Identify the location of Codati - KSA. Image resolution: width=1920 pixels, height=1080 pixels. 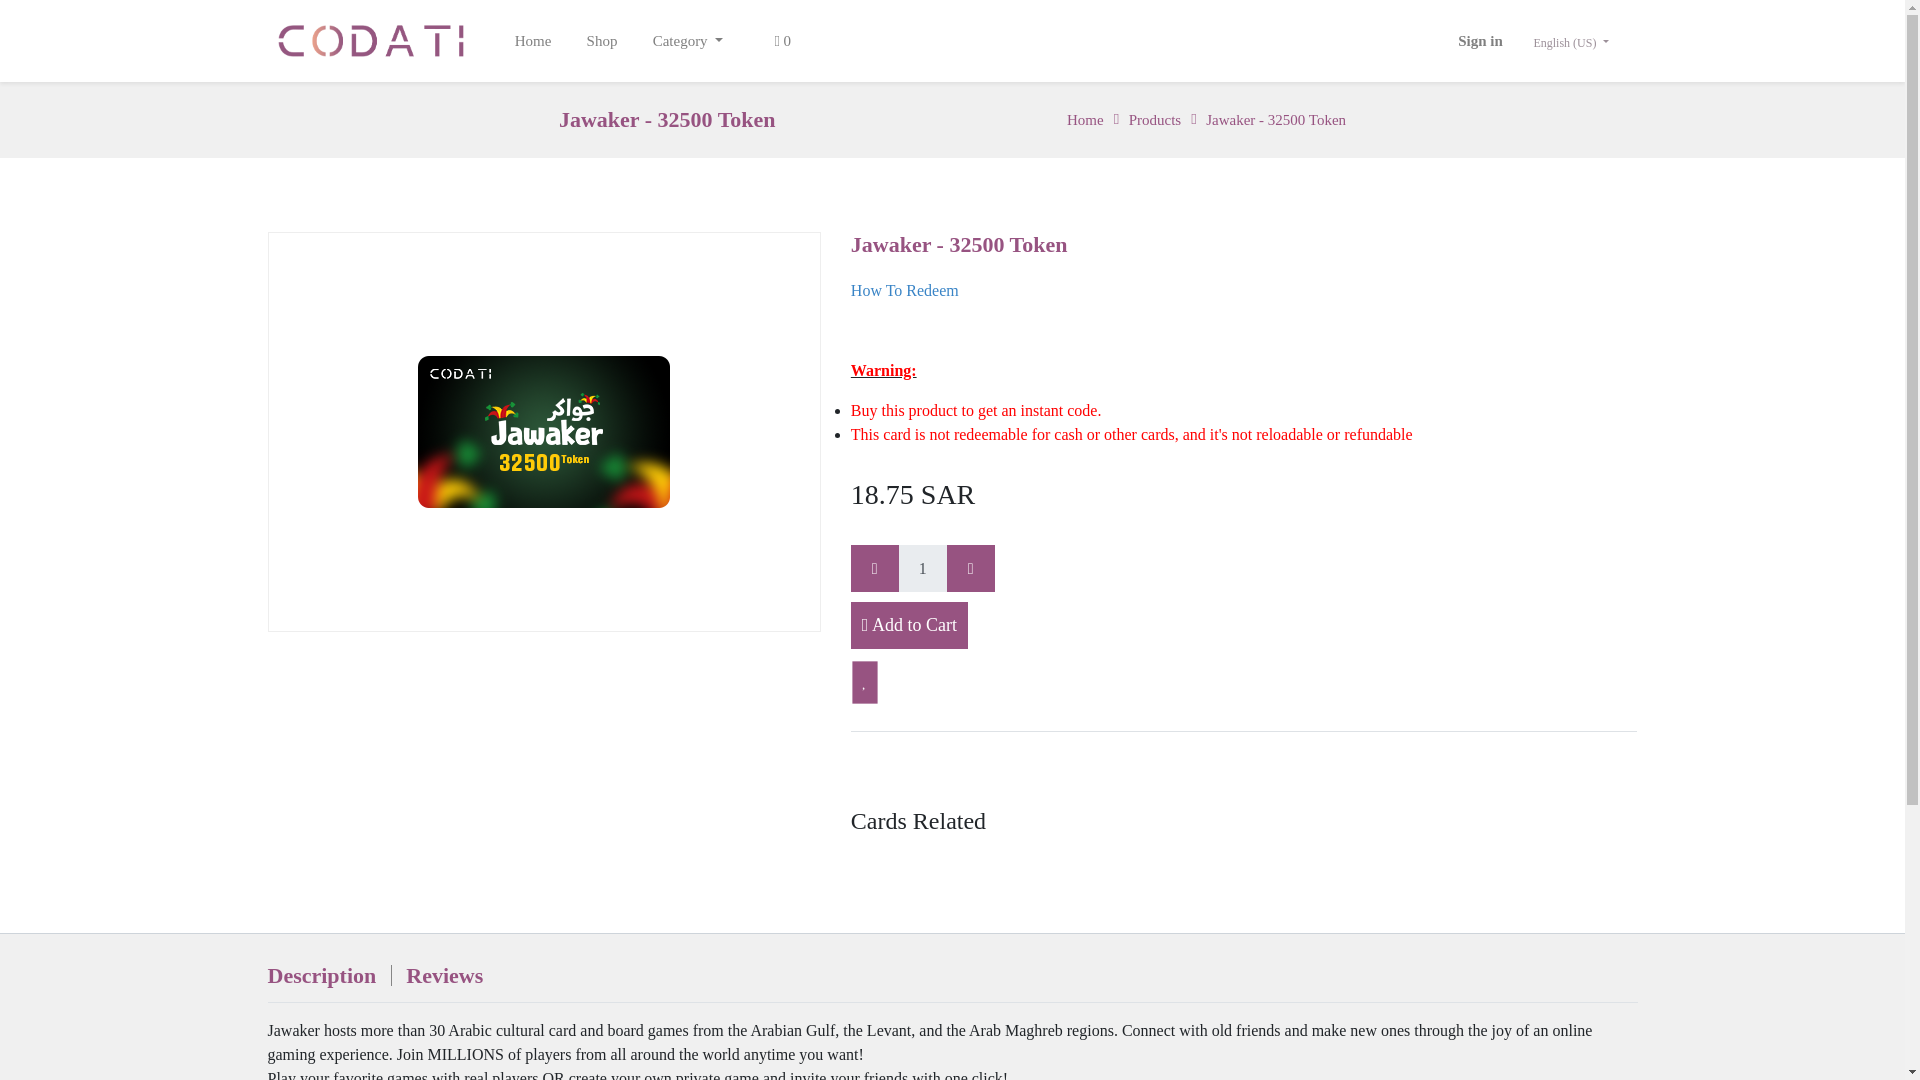
(371, 40).